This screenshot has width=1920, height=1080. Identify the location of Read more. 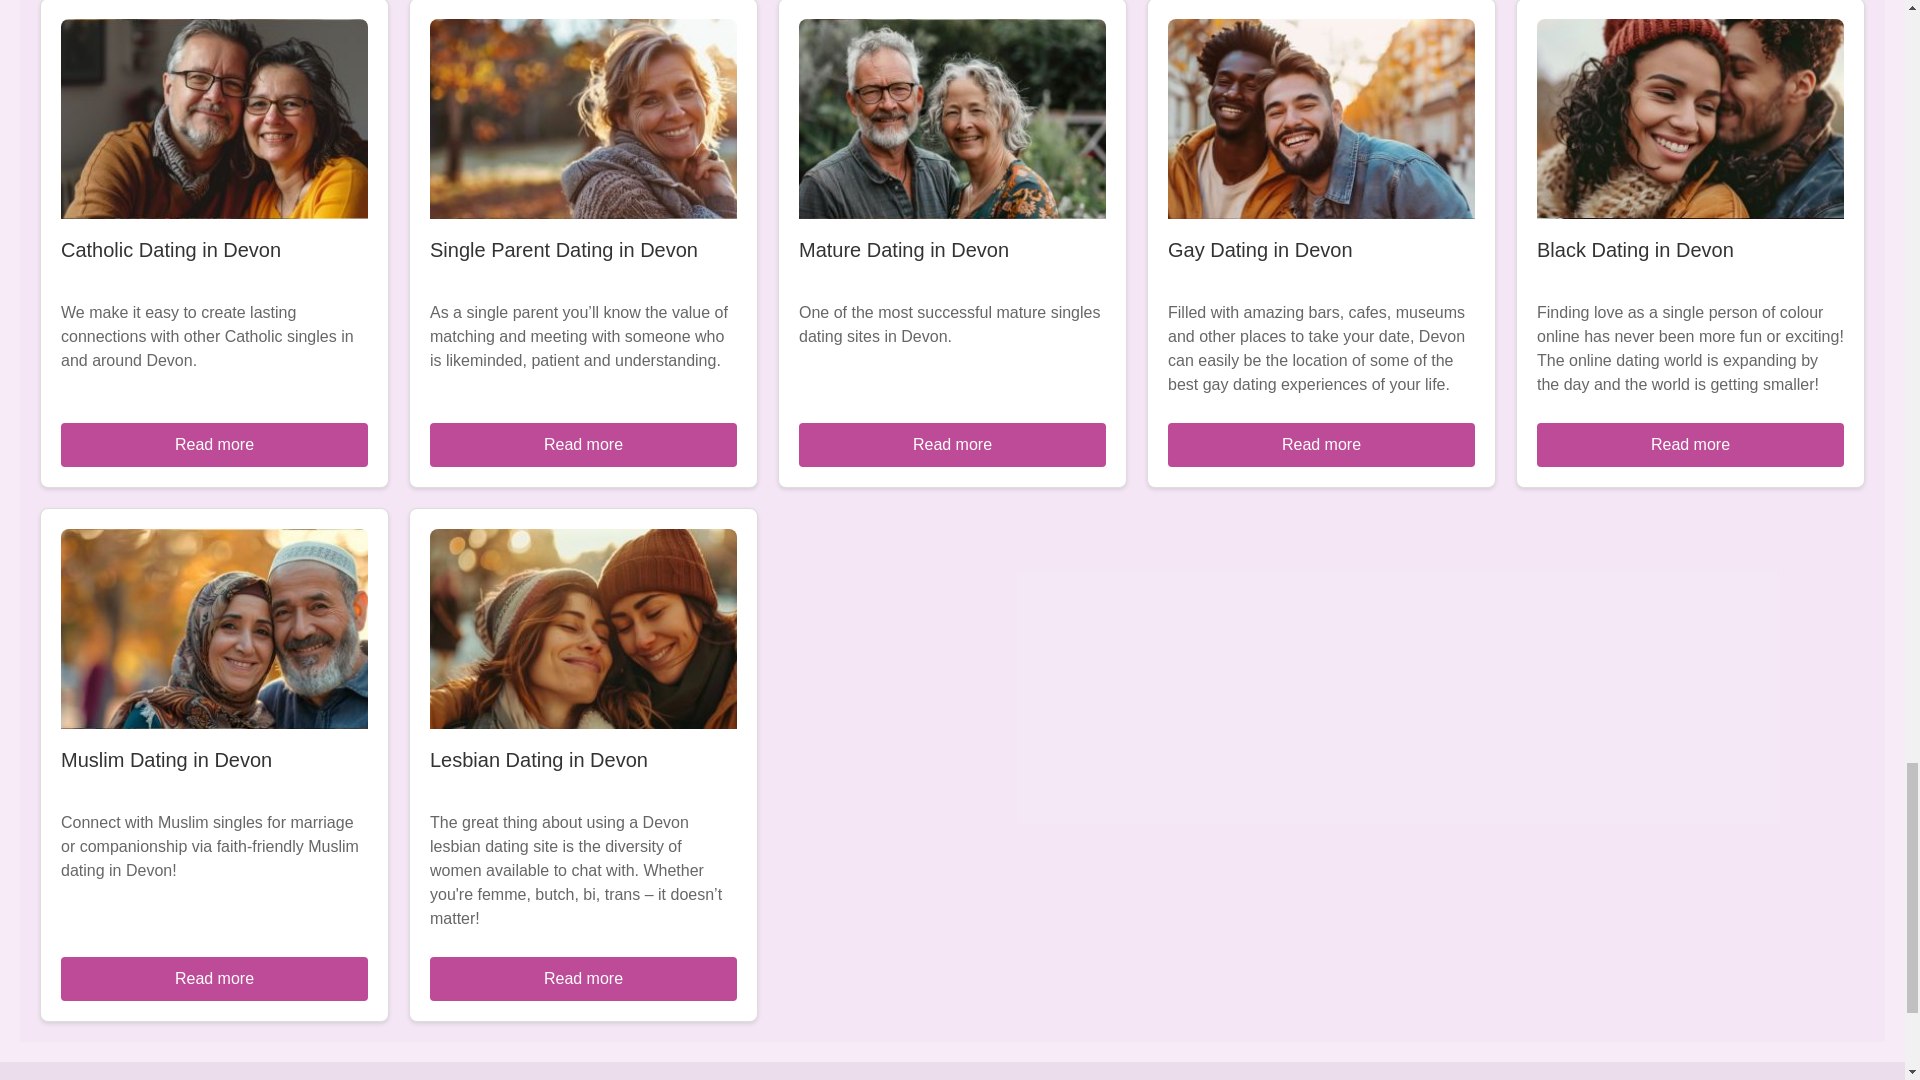
(952, 444).